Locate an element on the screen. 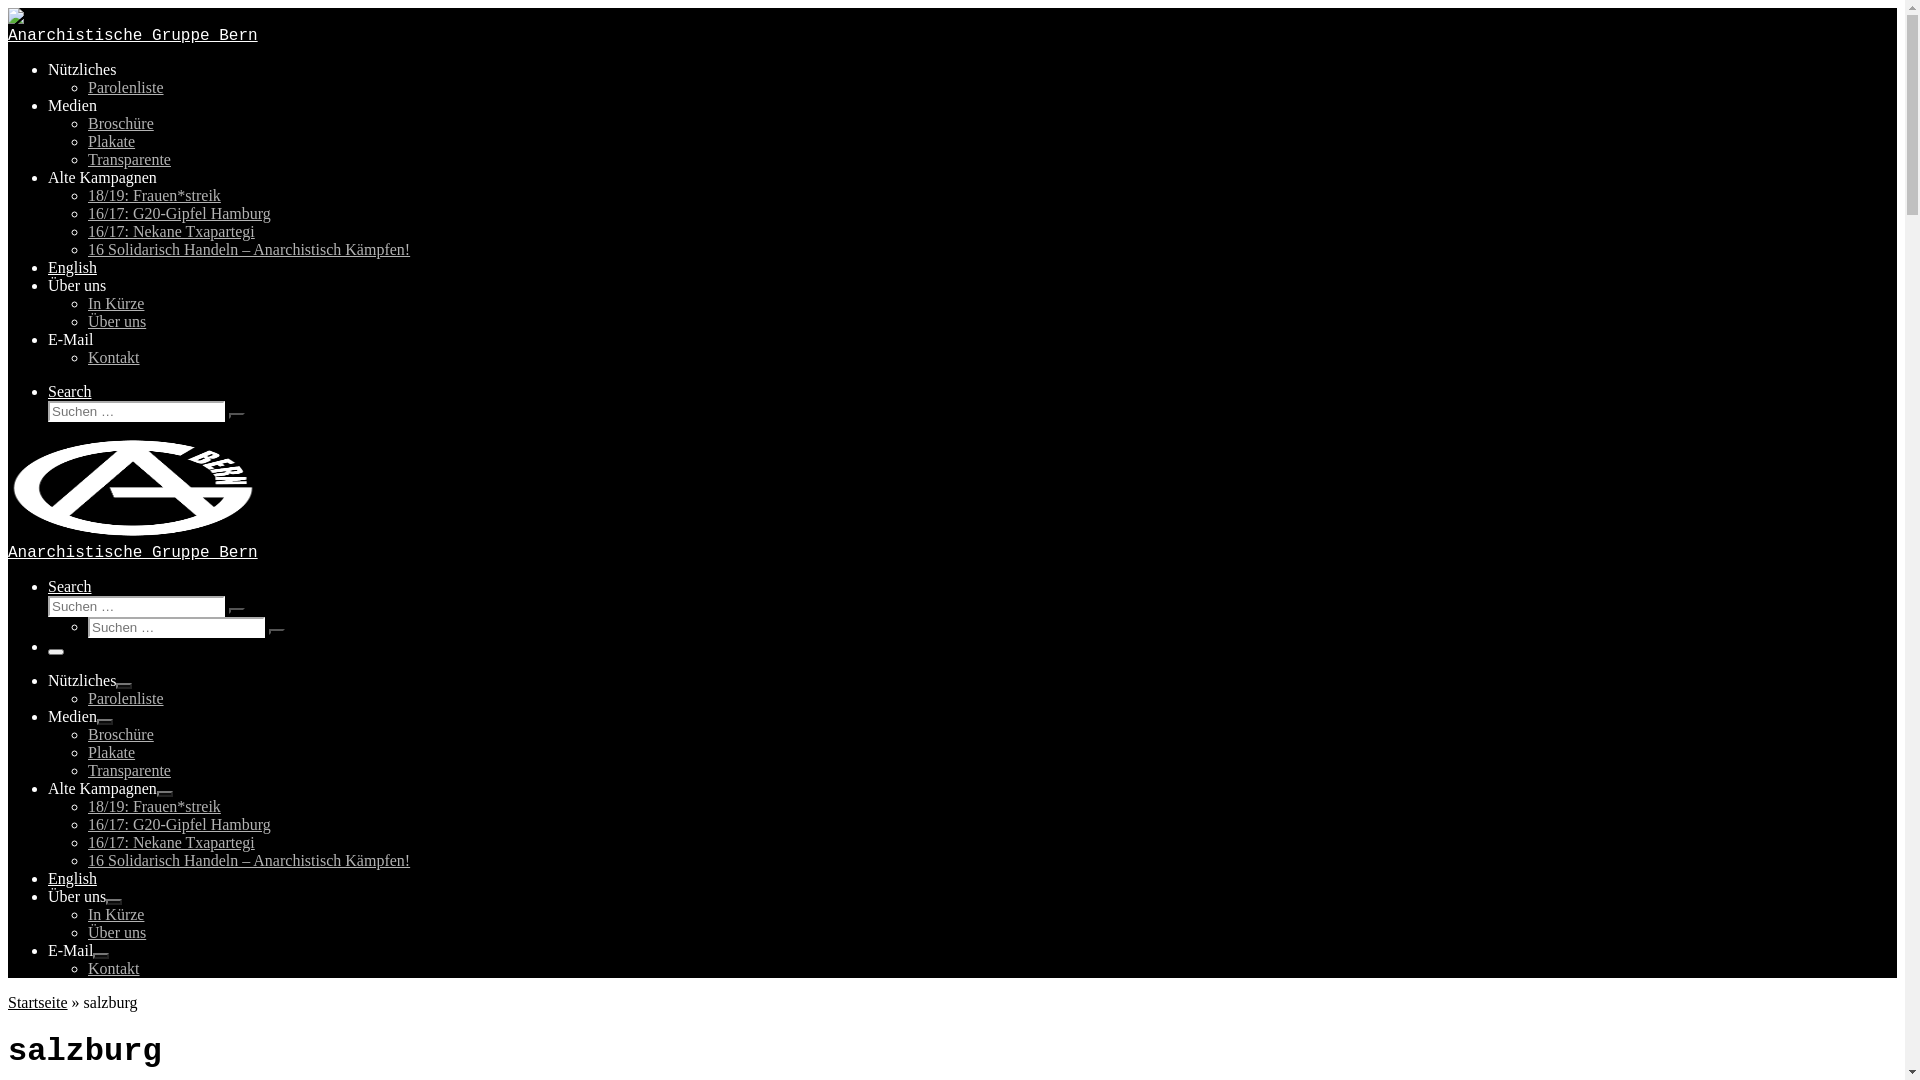 This screenshot has height=1080, width=1920. English is located at coordinates (72, 268).